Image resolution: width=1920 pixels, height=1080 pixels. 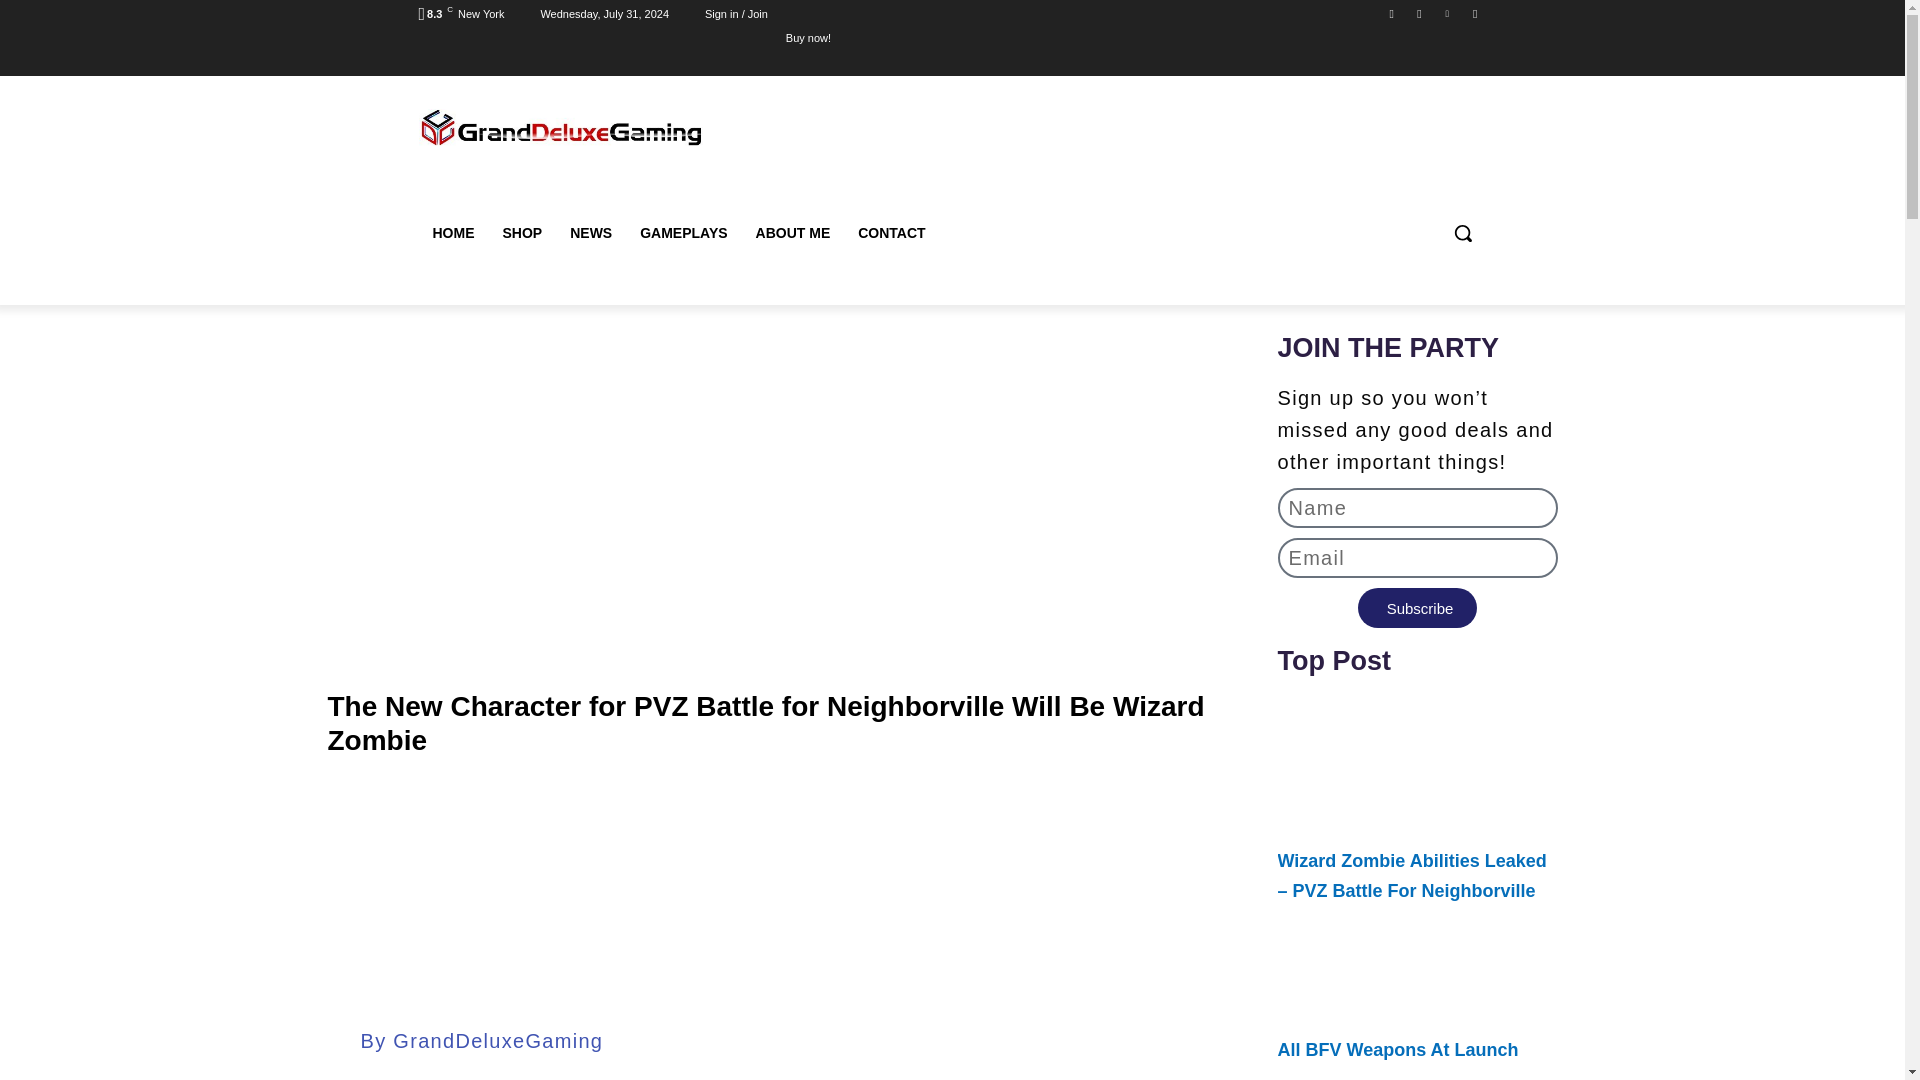 What do you see at coordinates (1474, 13) in the screenshot?
I see `Youtube` at bounding box center [1474, 13].